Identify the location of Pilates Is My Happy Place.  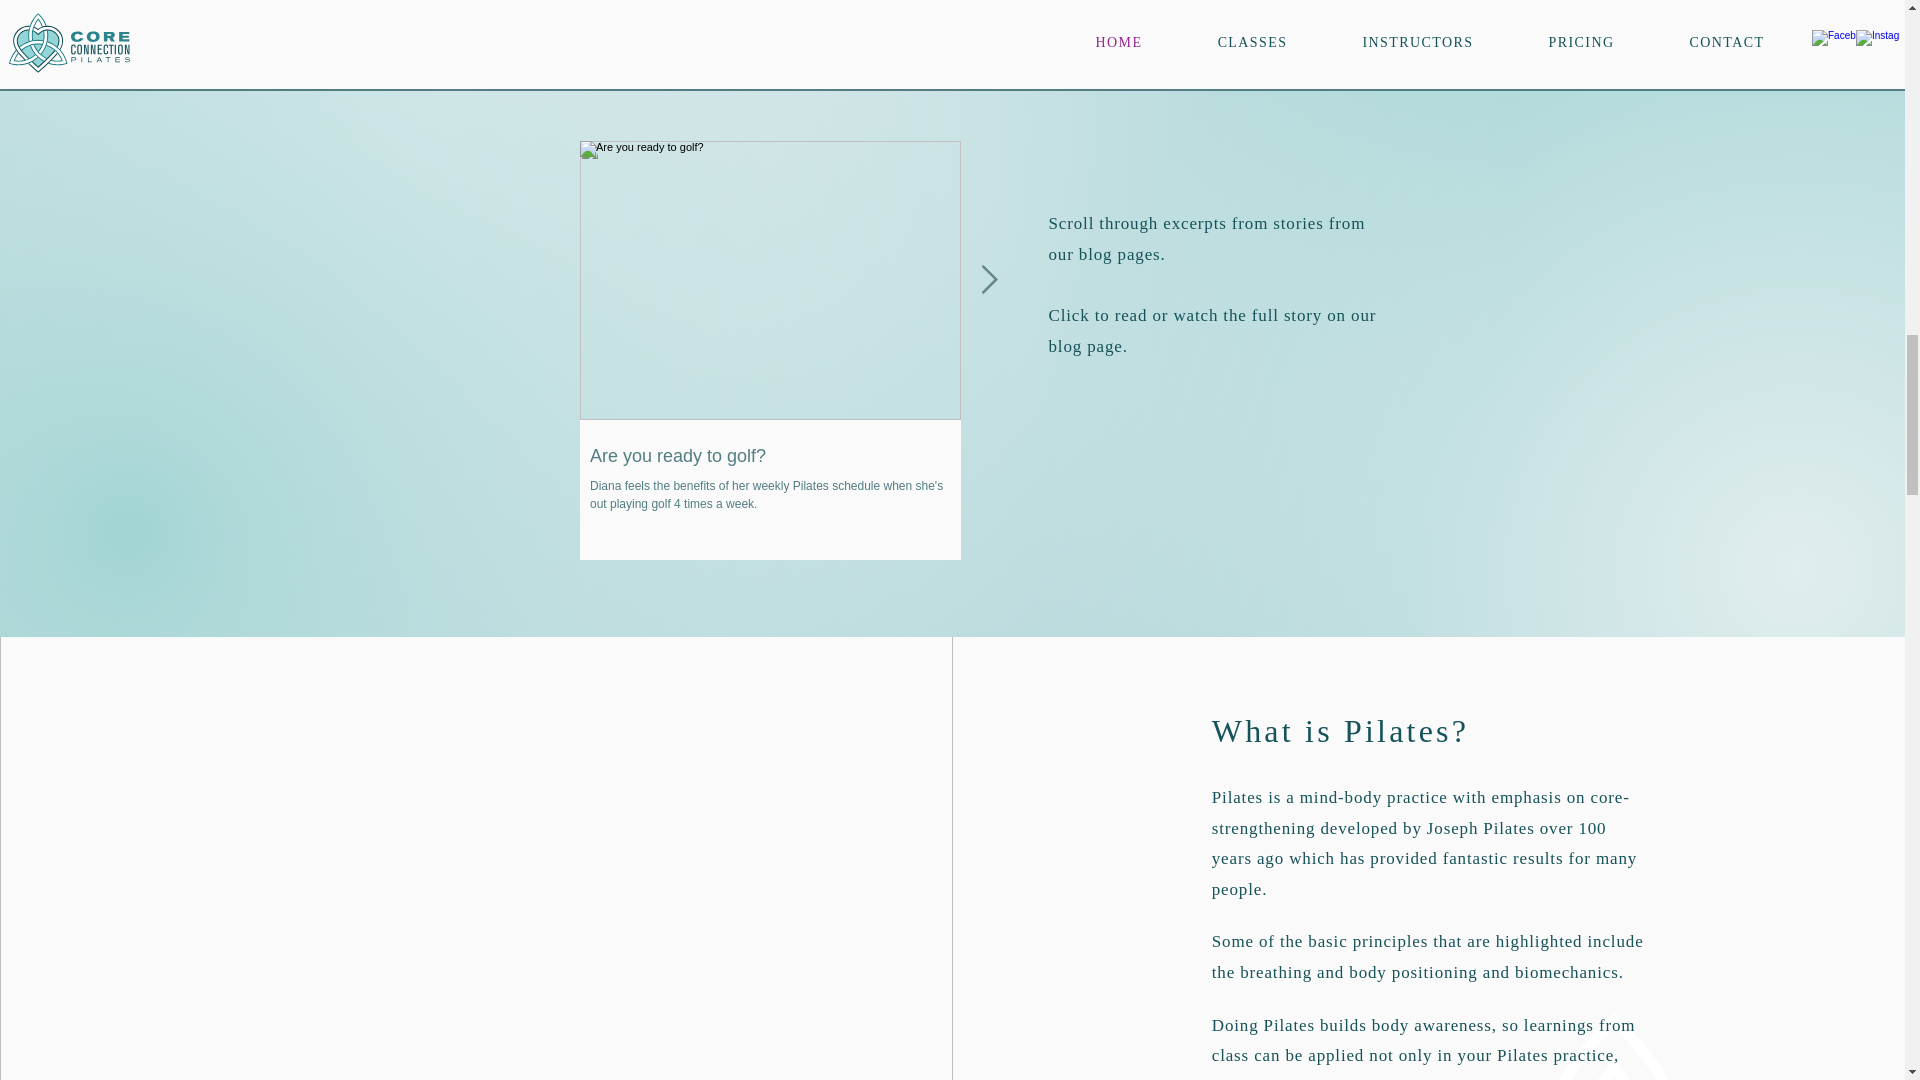
(1150, 456).